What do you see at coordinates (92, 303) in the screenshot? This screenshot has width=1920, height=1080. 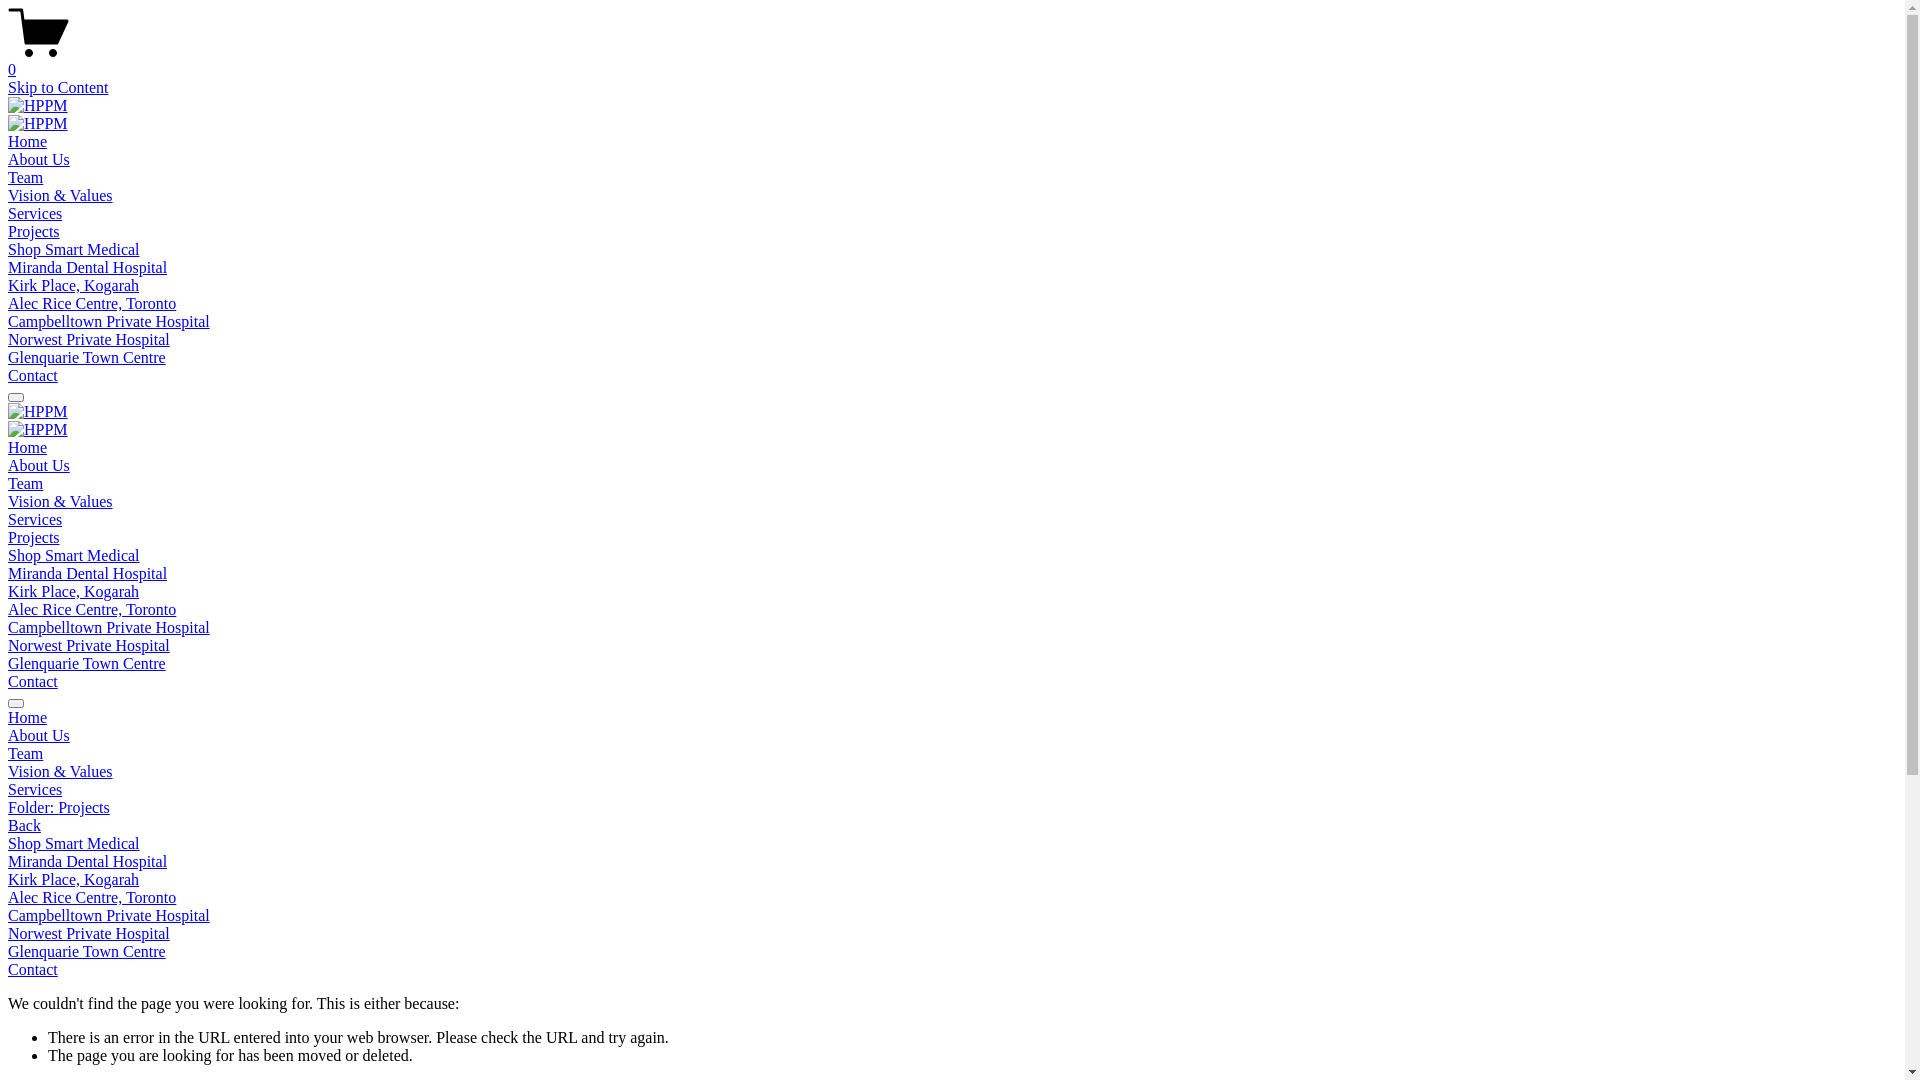 I see `Alec Rice Centre, Toronto` at bounding box center [92, 303].